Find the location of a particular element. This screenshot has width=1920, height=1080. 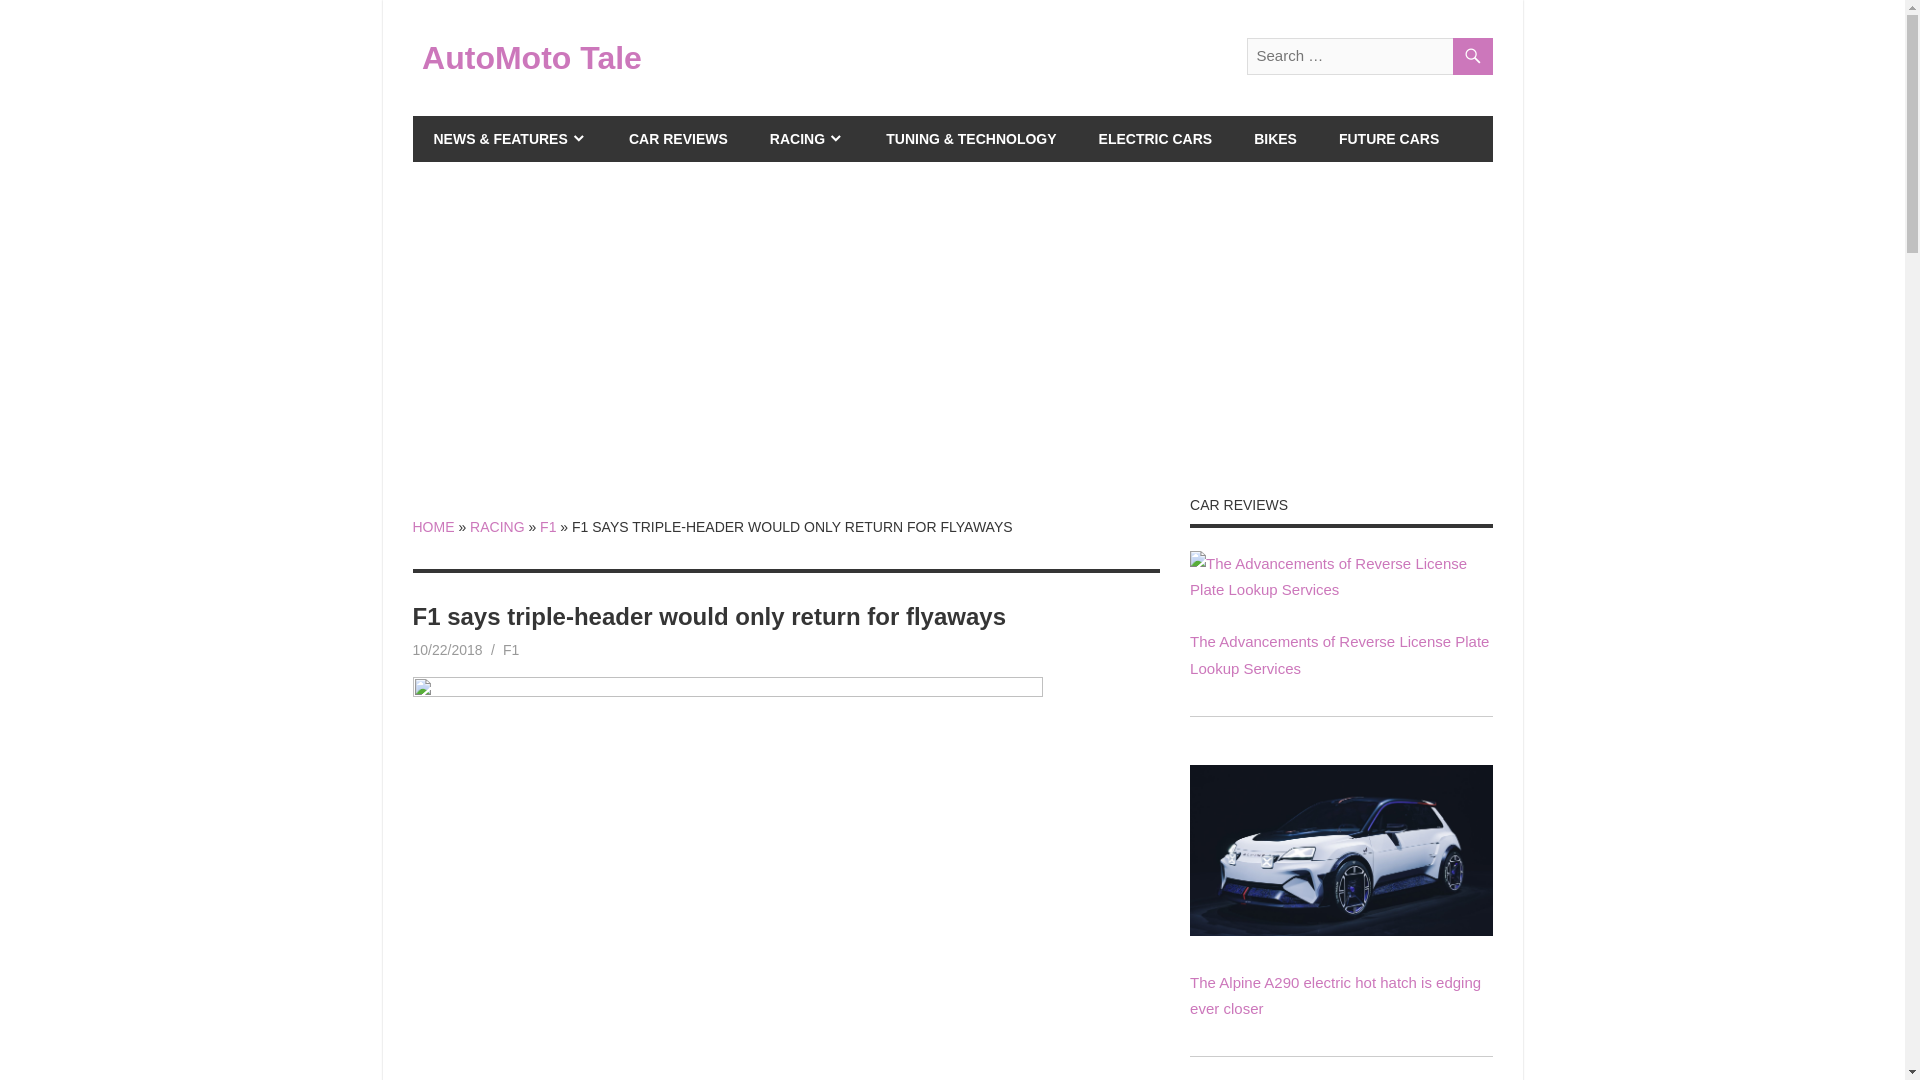

The Alpine A290 electric hot hatch is edging ever closer is located at coordinates (1340, 930).